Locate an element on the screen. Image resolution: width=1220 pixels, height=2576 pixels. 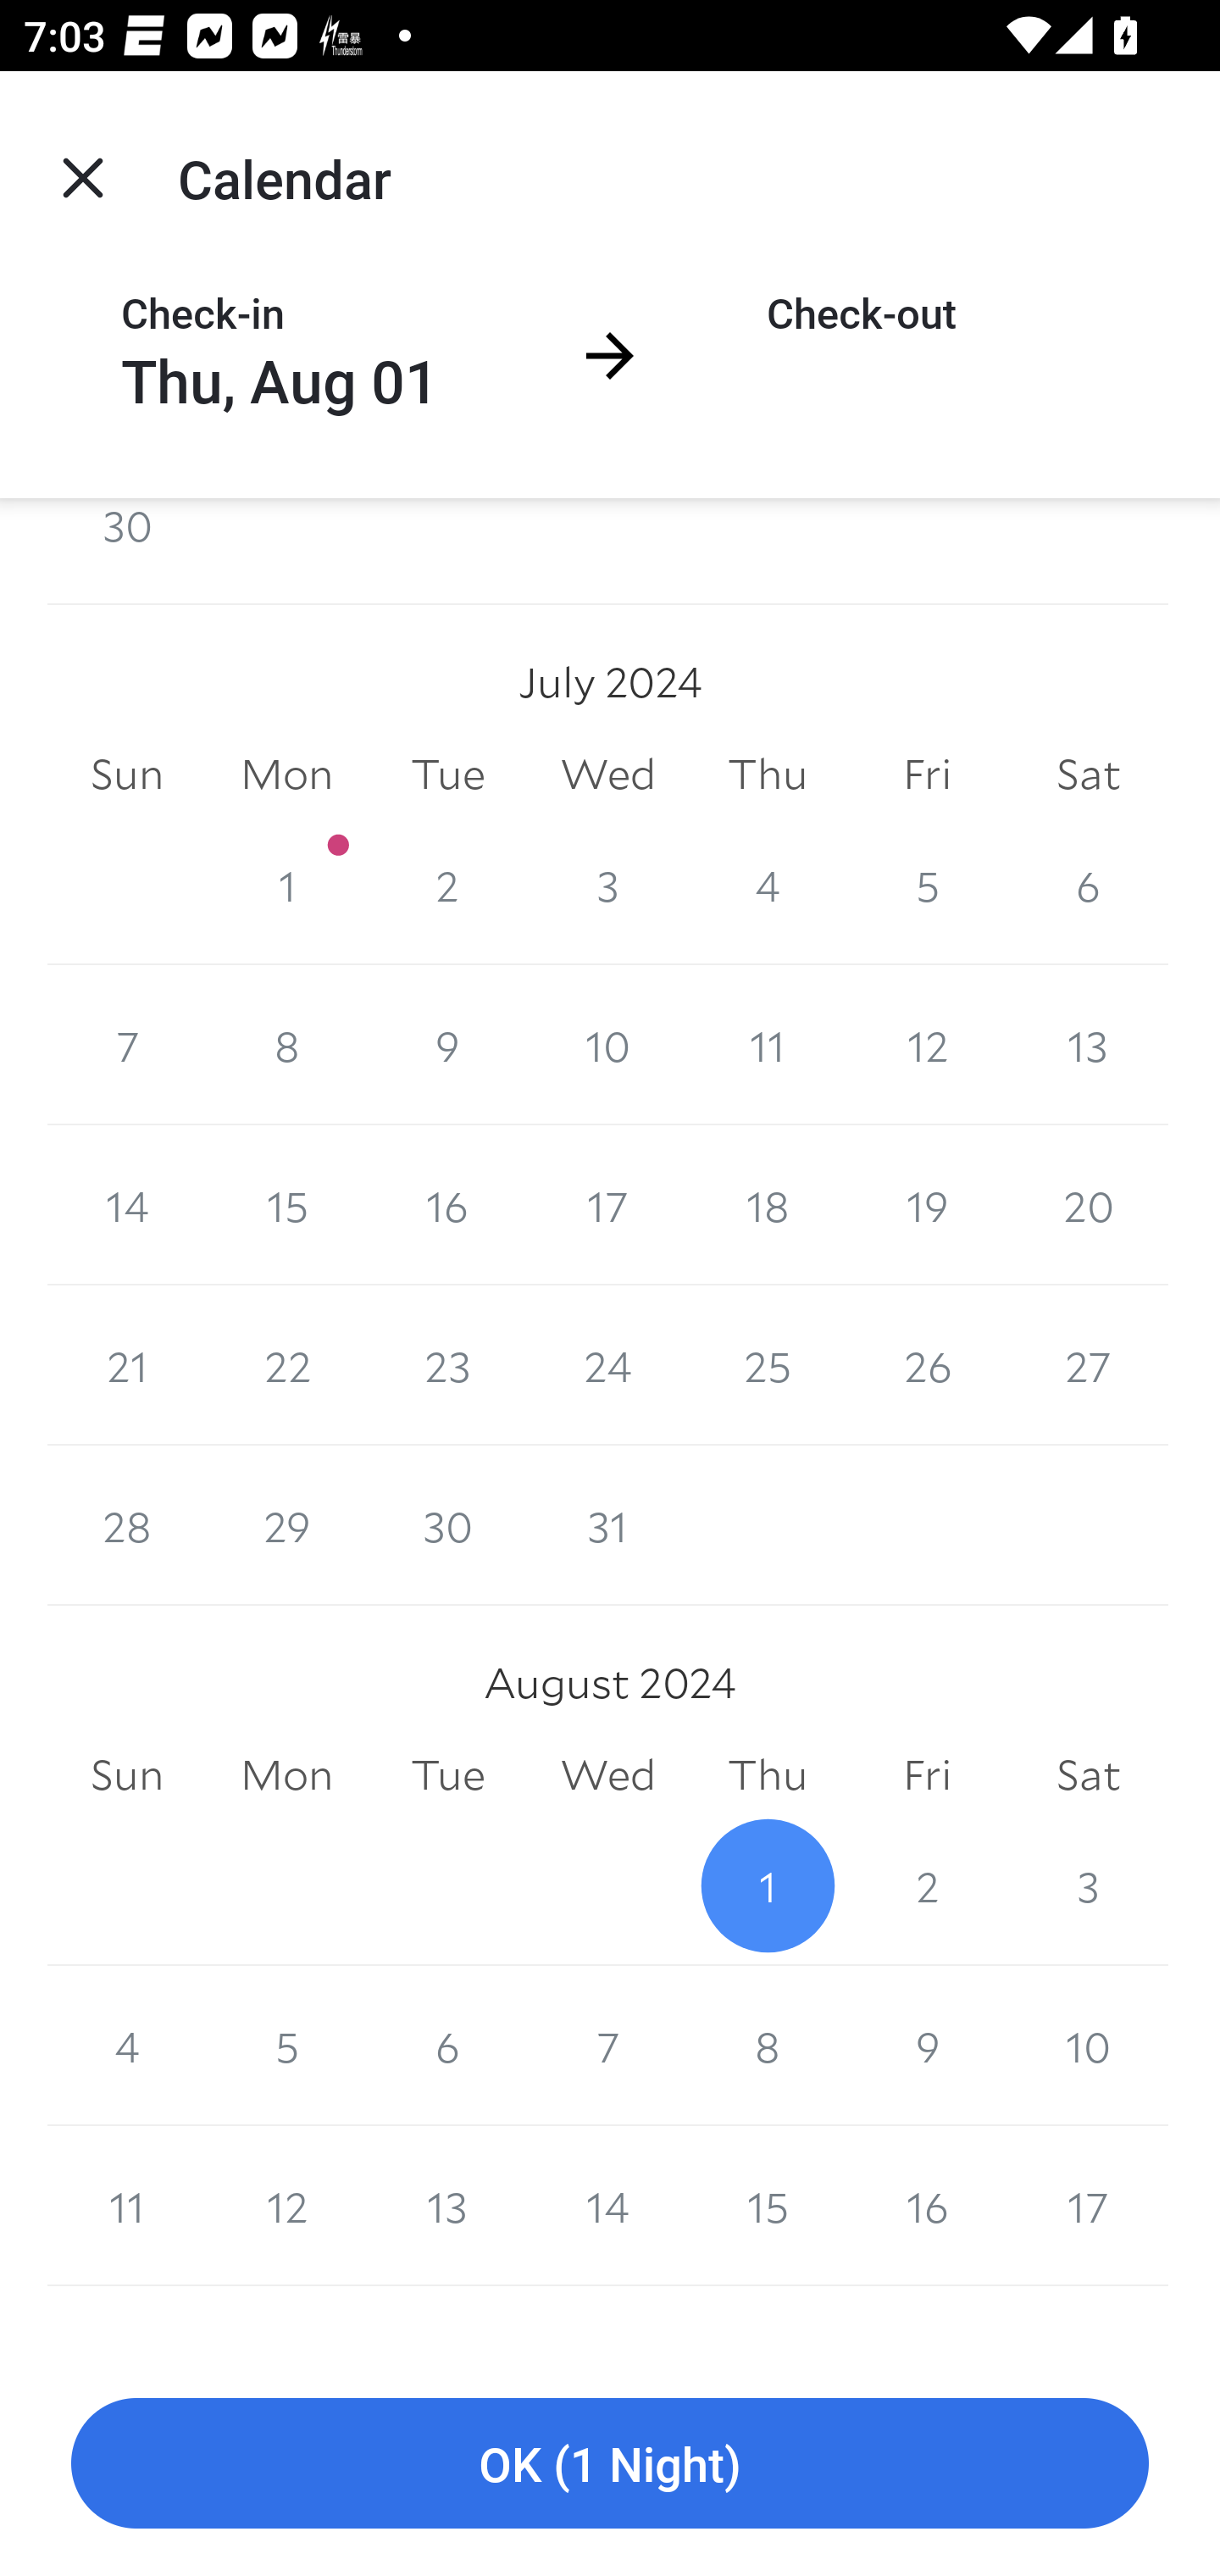
6 6 July 2024 is located at coordinates (1088, 885).